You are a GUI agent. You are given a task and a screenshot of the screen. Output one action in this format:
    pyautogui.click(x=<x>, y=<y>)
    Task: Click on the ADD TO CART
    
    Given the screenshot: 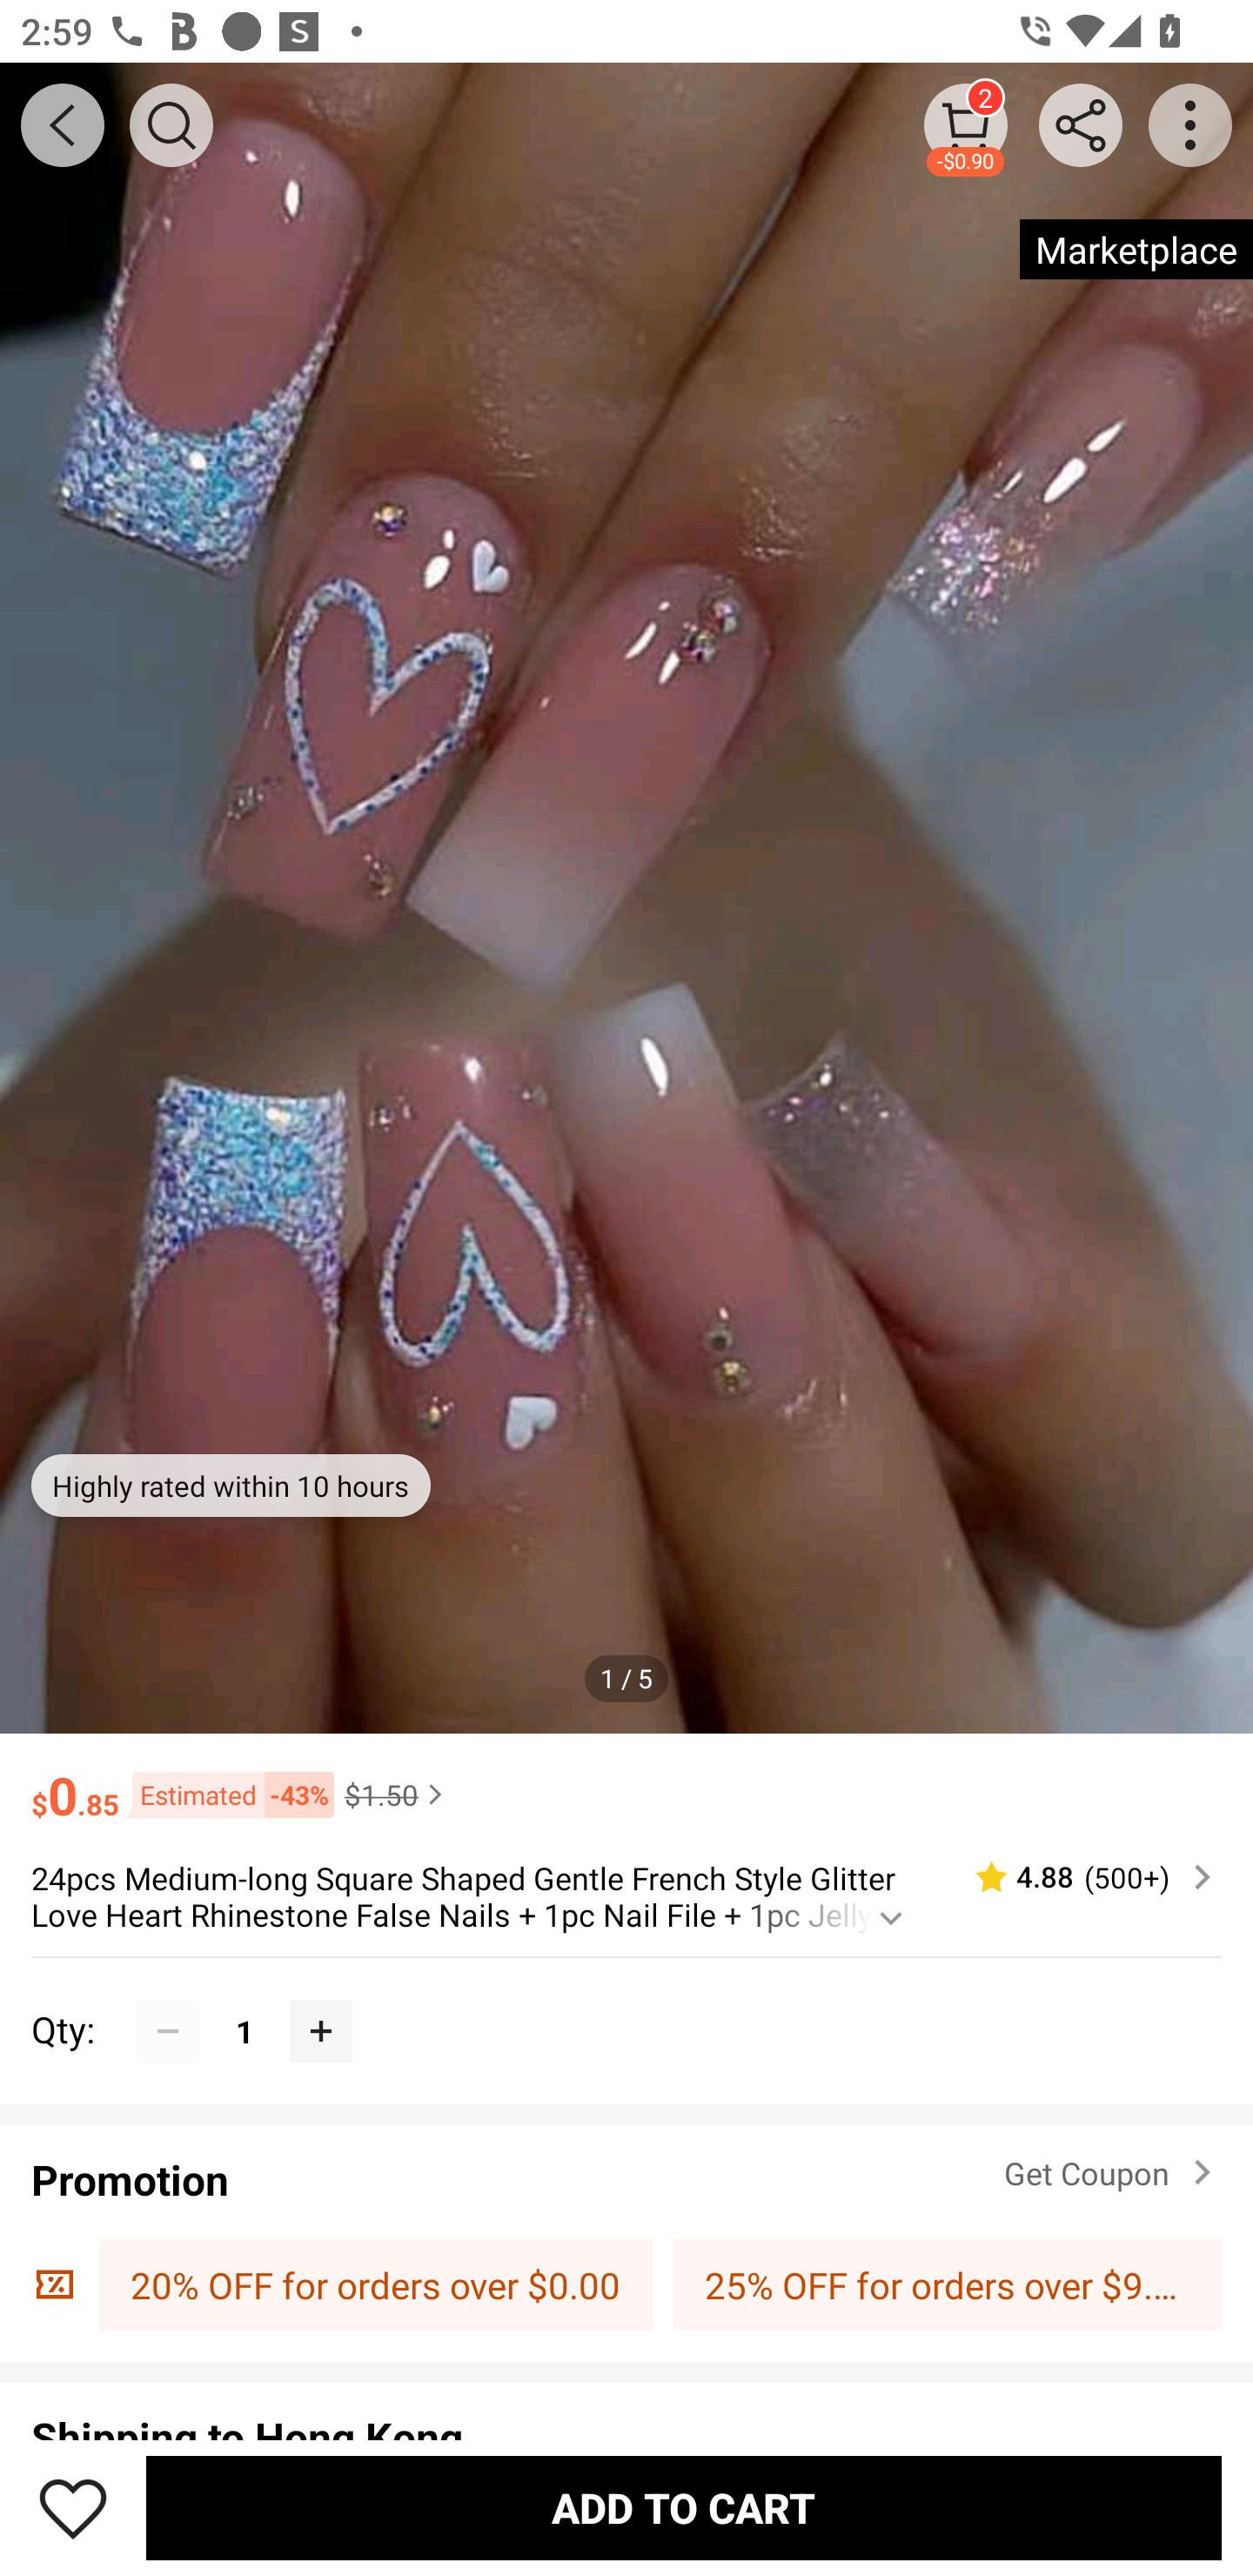 What is the action you would take?
    pyautogui.click(x=684, y=2507)
    